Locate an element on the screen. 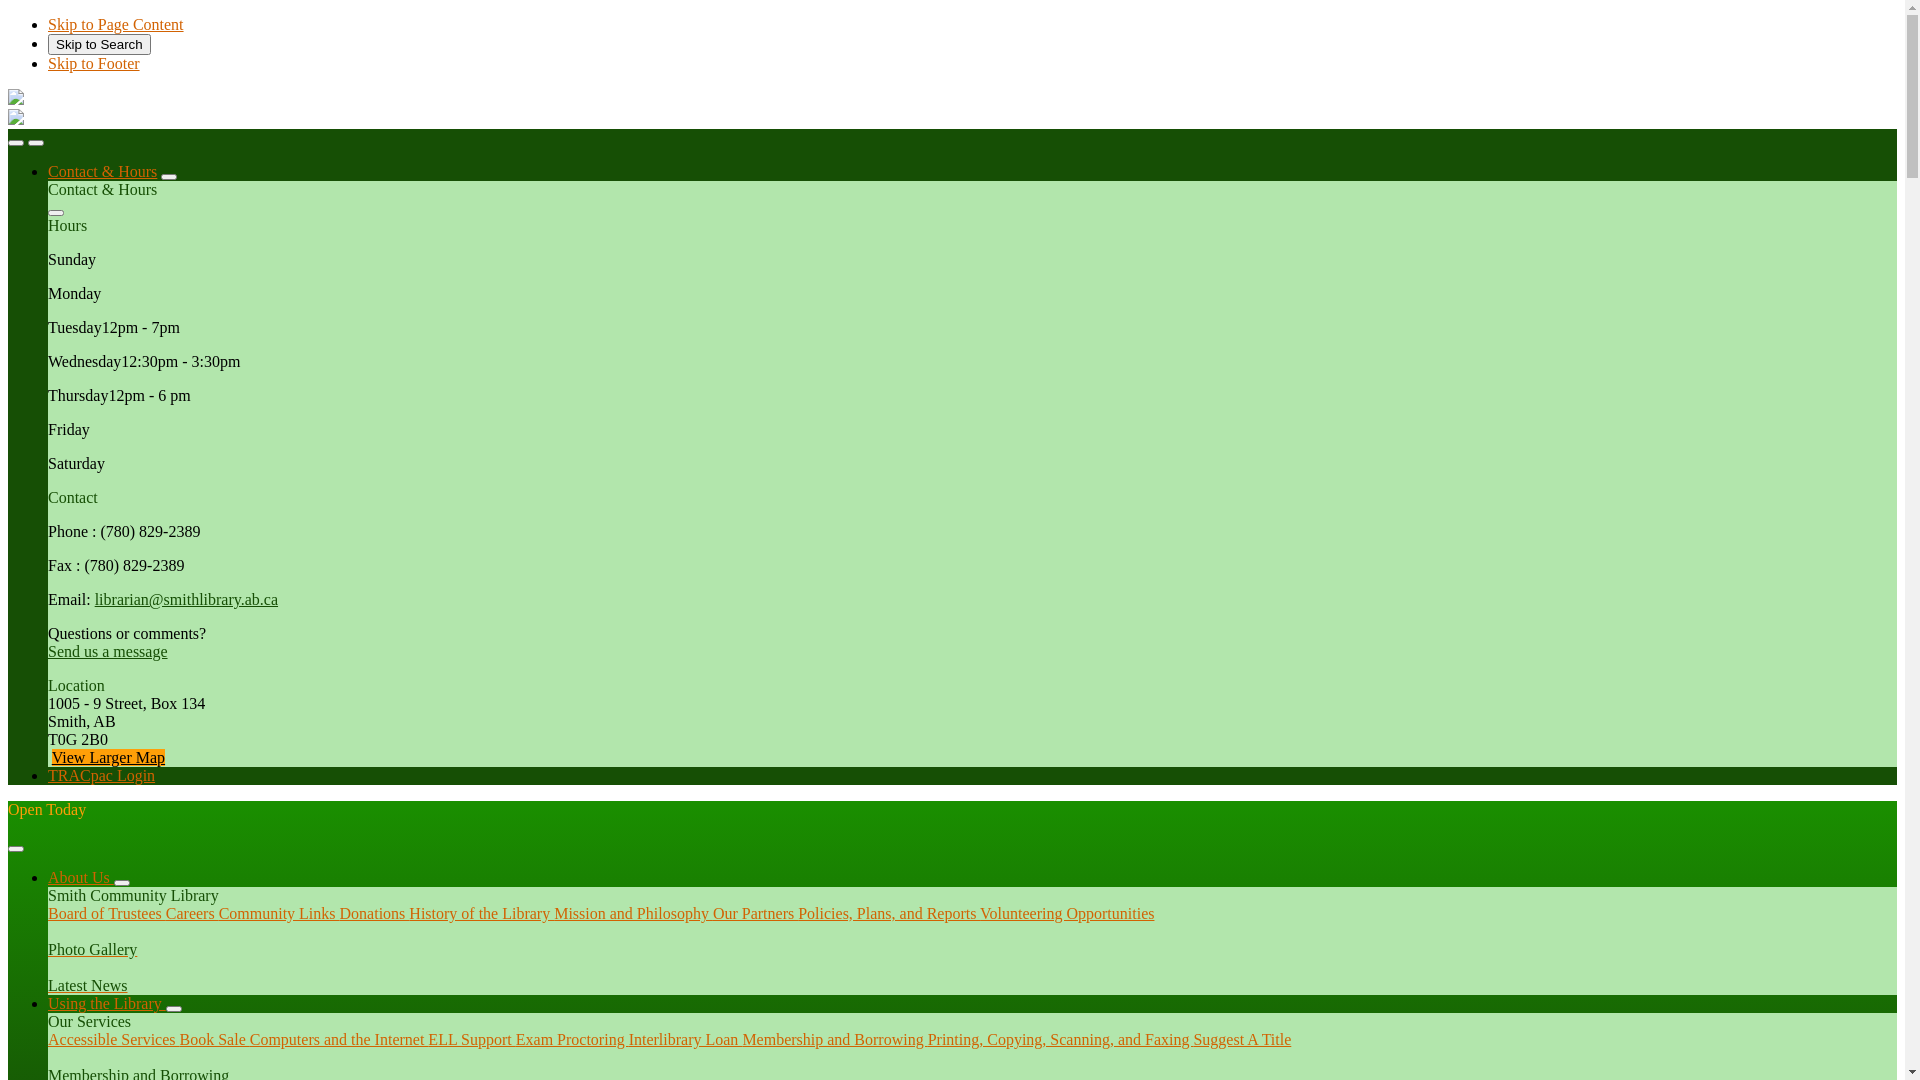  Printing, Copying, Scanning, and Faxing is located at coordinates (1061, 1040).